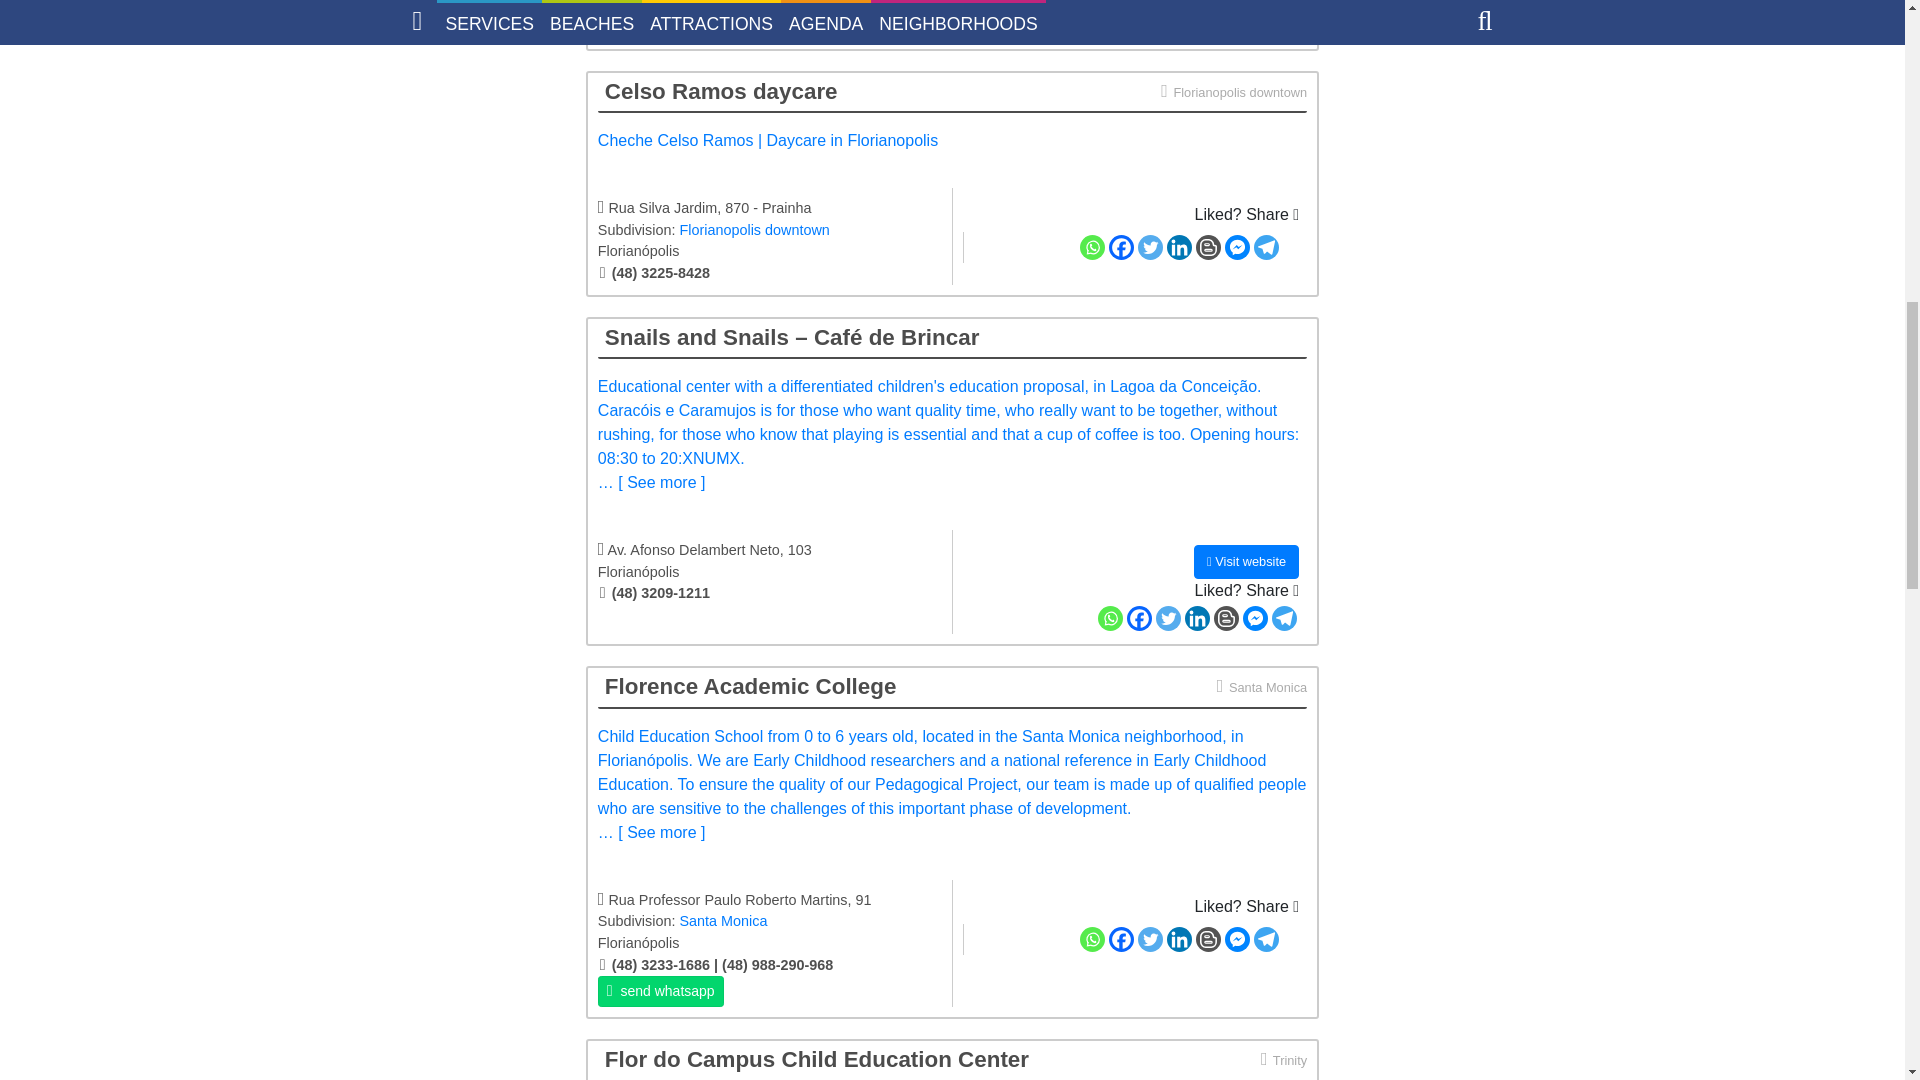 This screenshot has width=1920, height=1080. Describe the element at coordinates (1110, 6) in the screenshot. I see `Whatsapp` at that location.